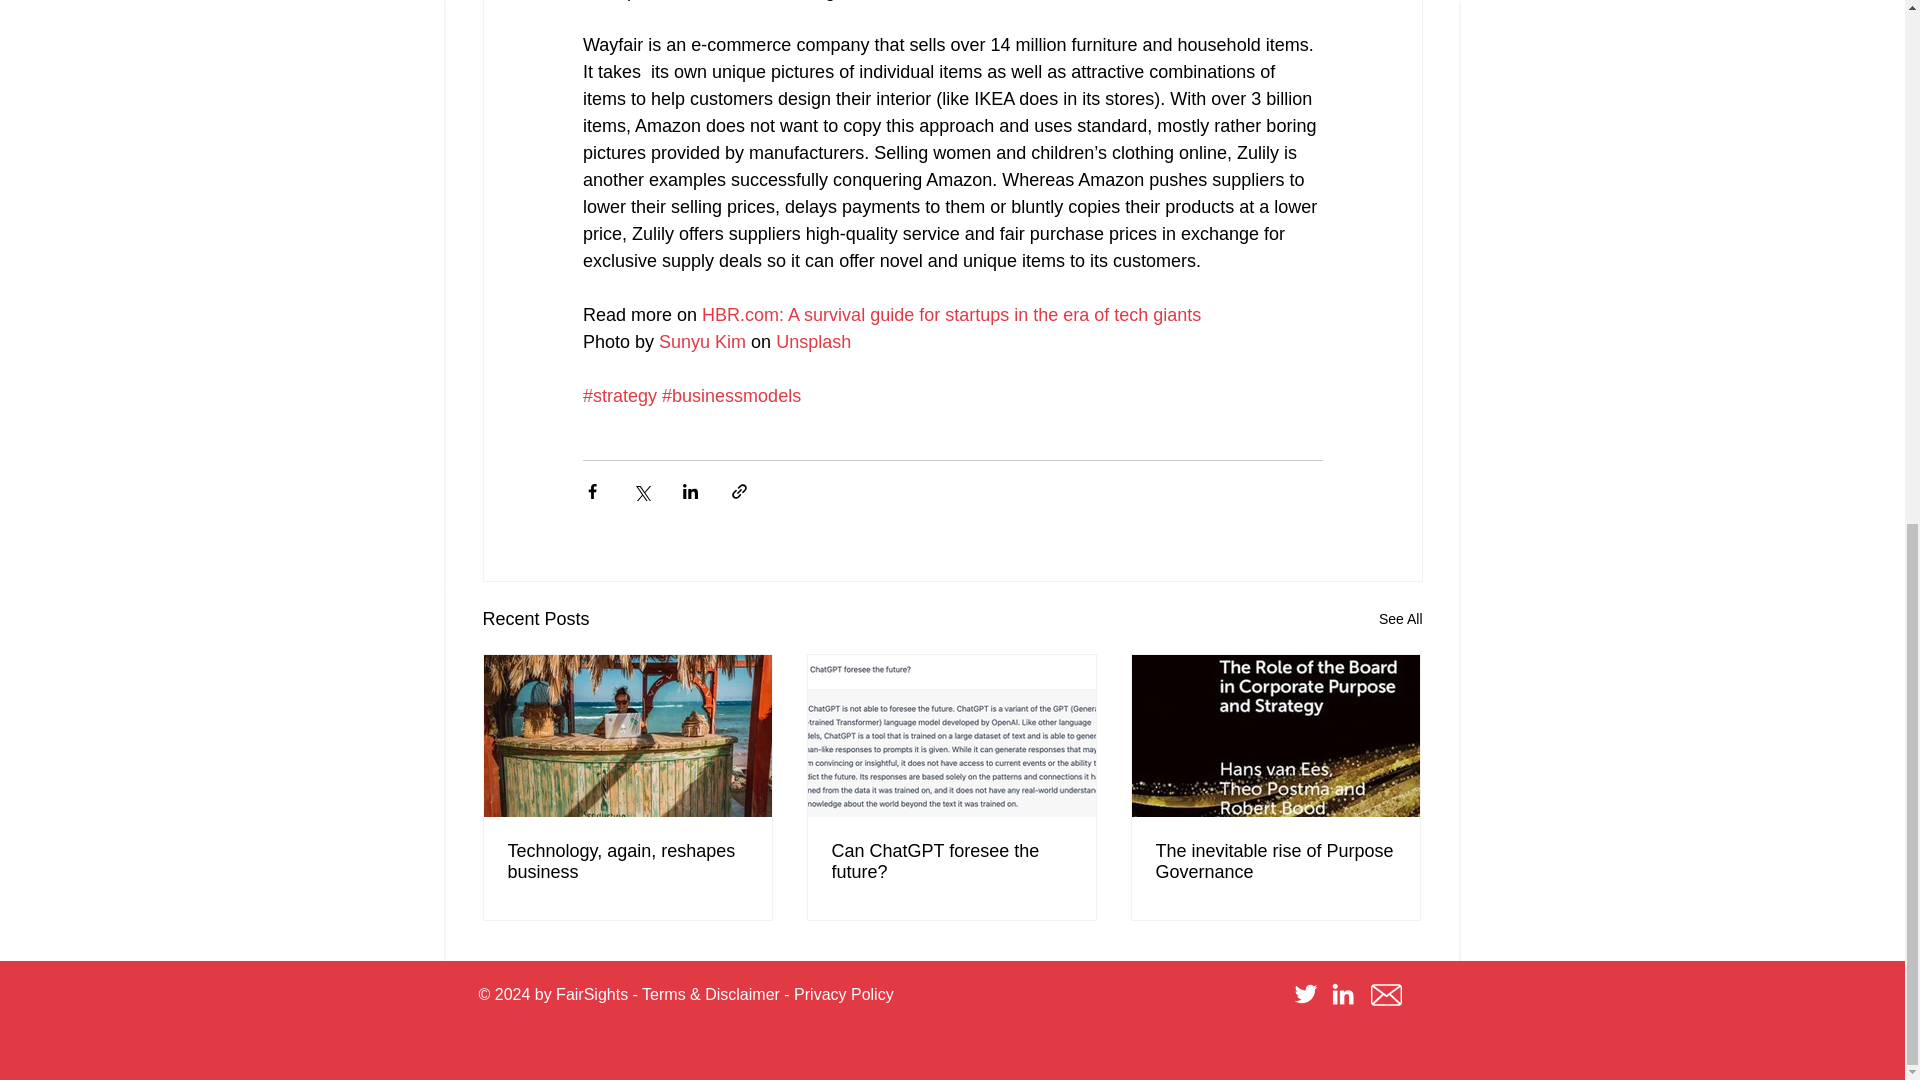 The width and height of the screenshot is (1920, 1080). I want to click on Sunyu Kim, so click(702, 342).